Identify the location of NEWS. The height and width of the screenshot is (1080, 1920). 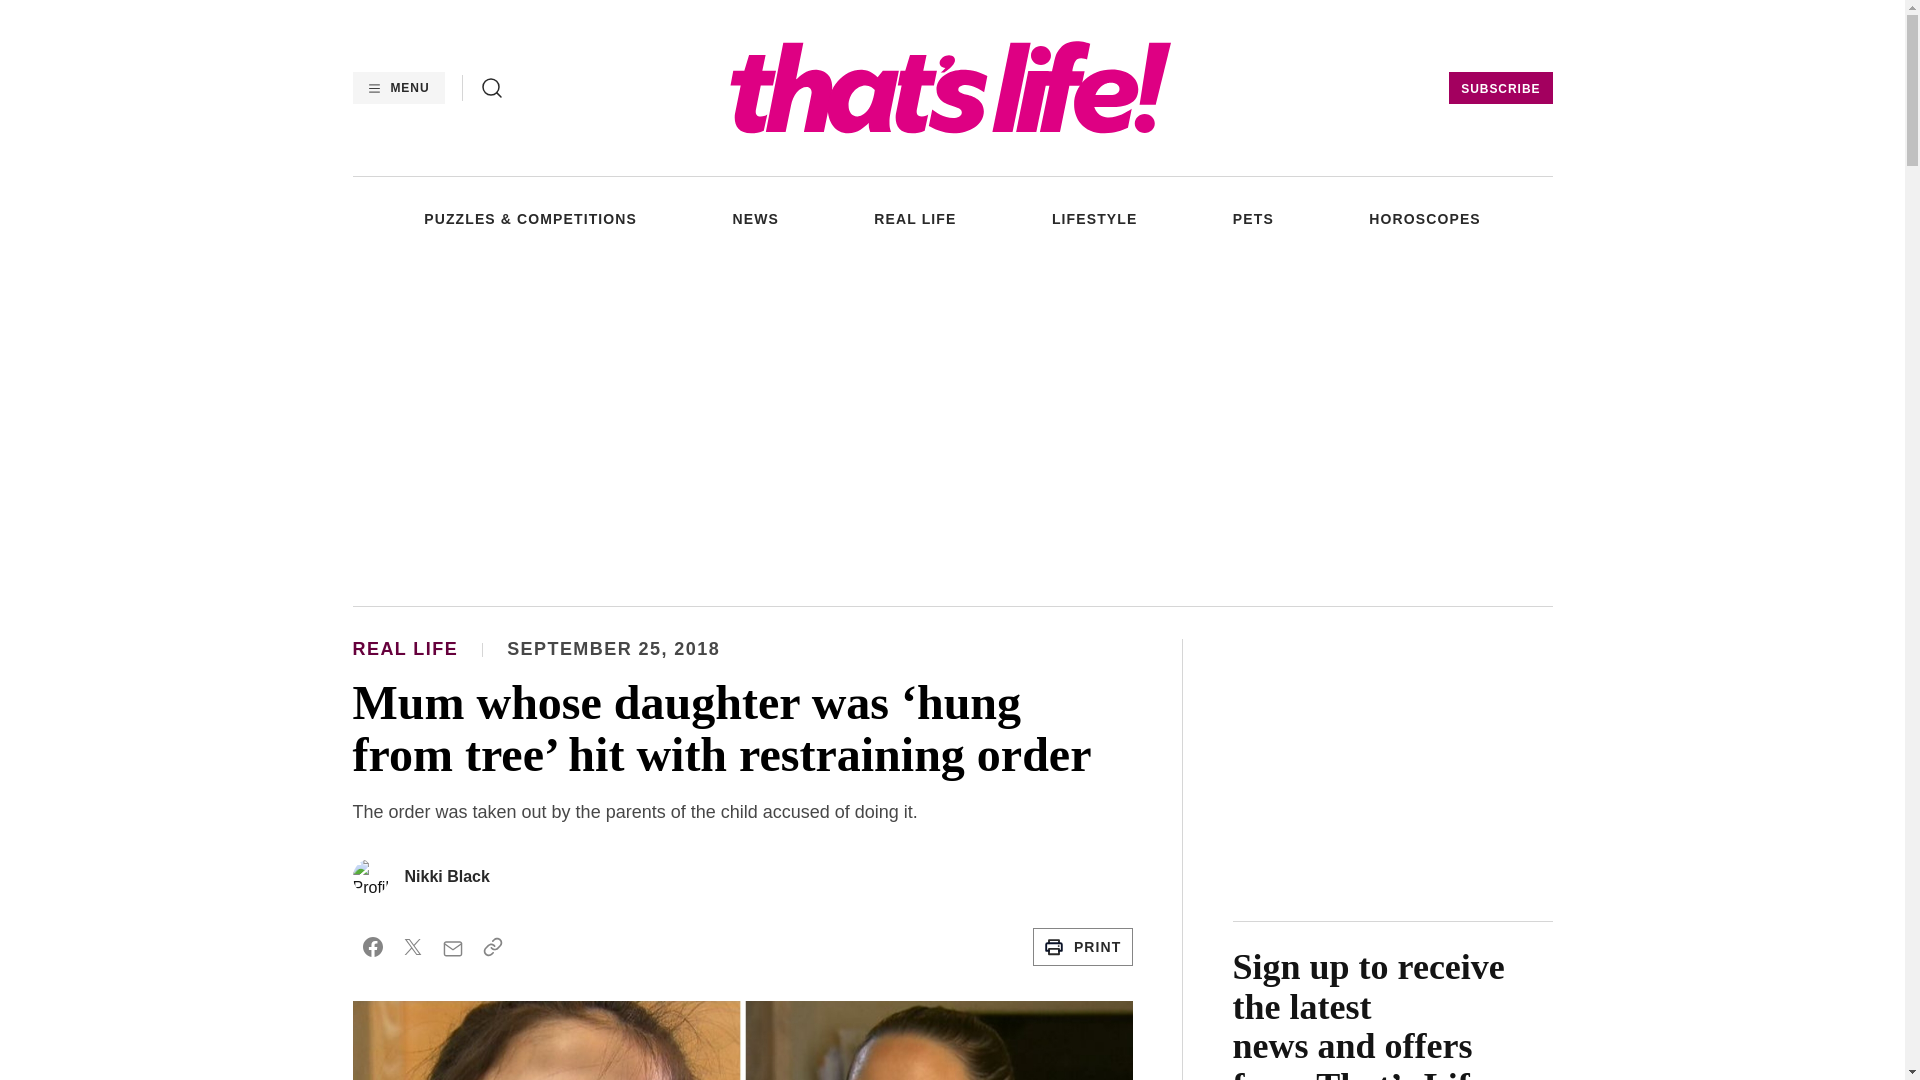
(754, 218).